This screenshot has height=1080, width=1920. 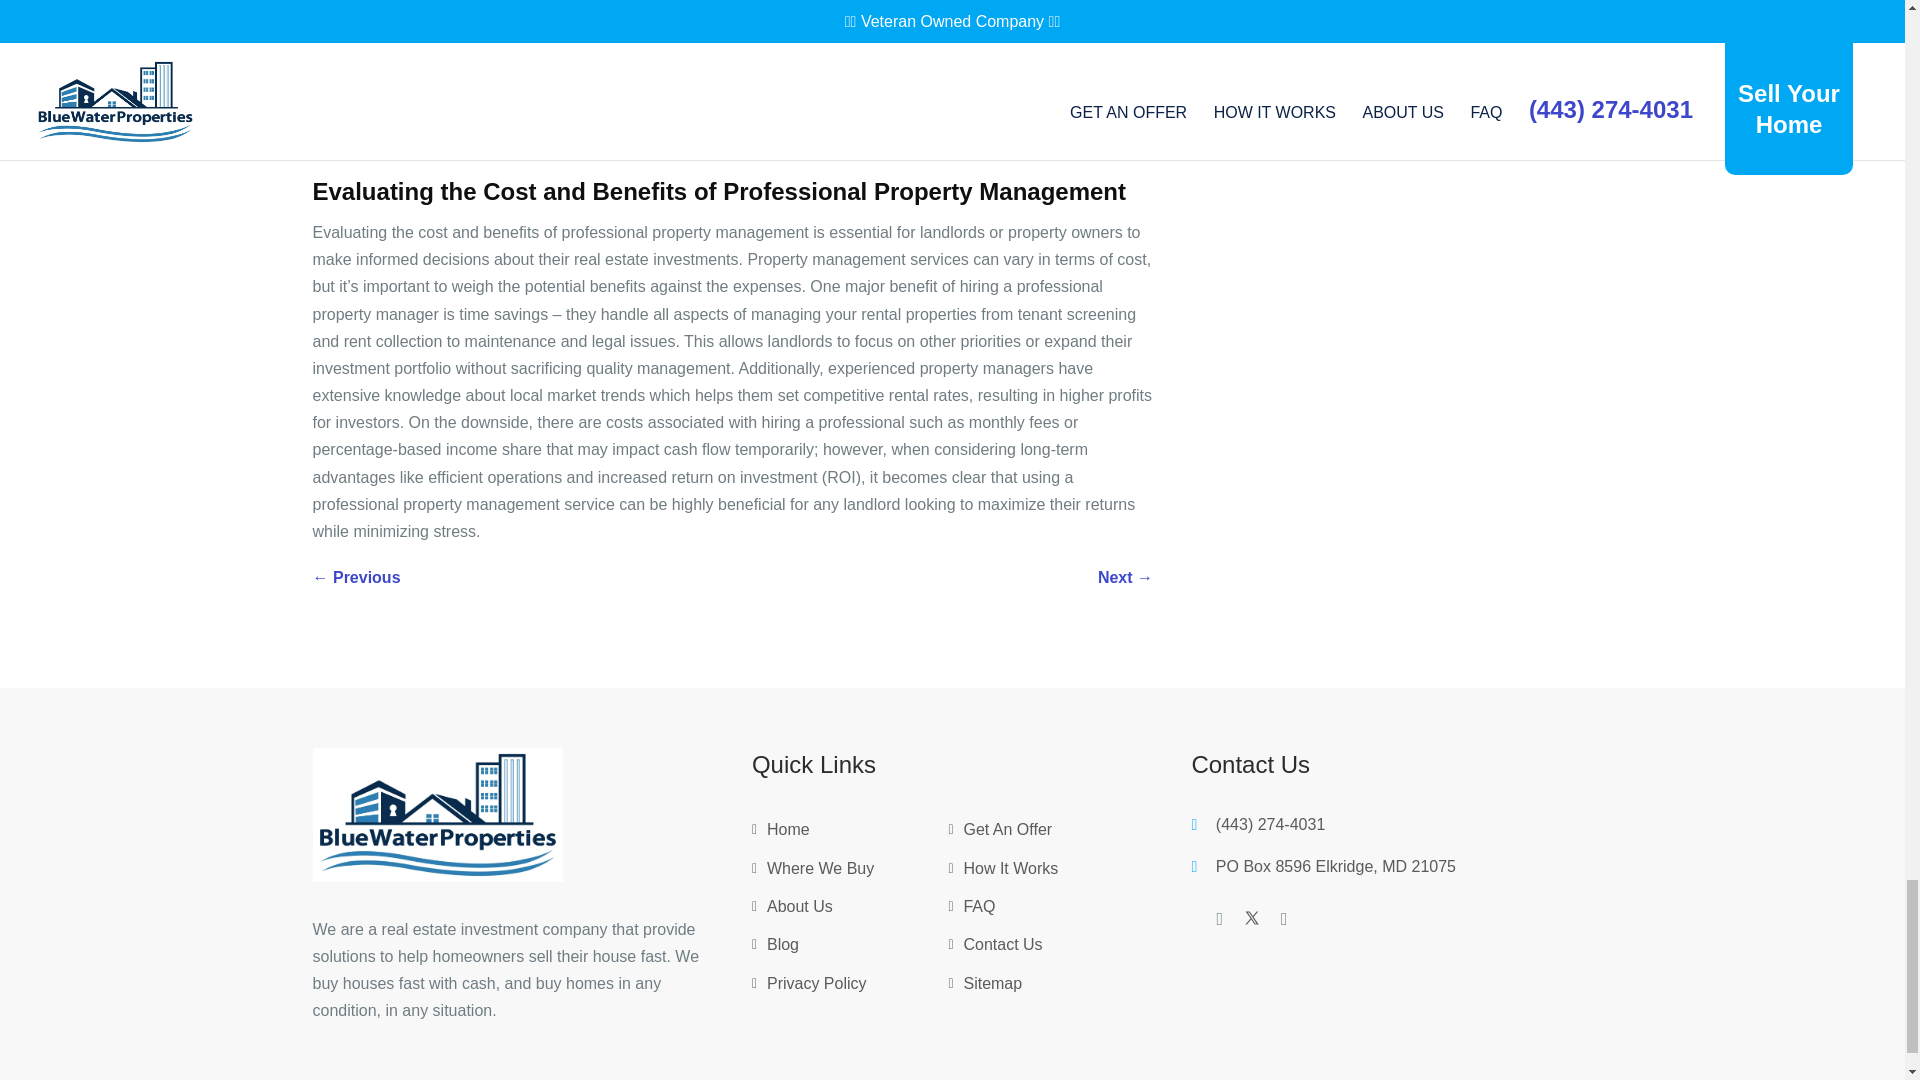 What do you see at coordinates (1008, 833) in the screenshot?
I see `Get An Offer` at bounding box center [1008, 833].